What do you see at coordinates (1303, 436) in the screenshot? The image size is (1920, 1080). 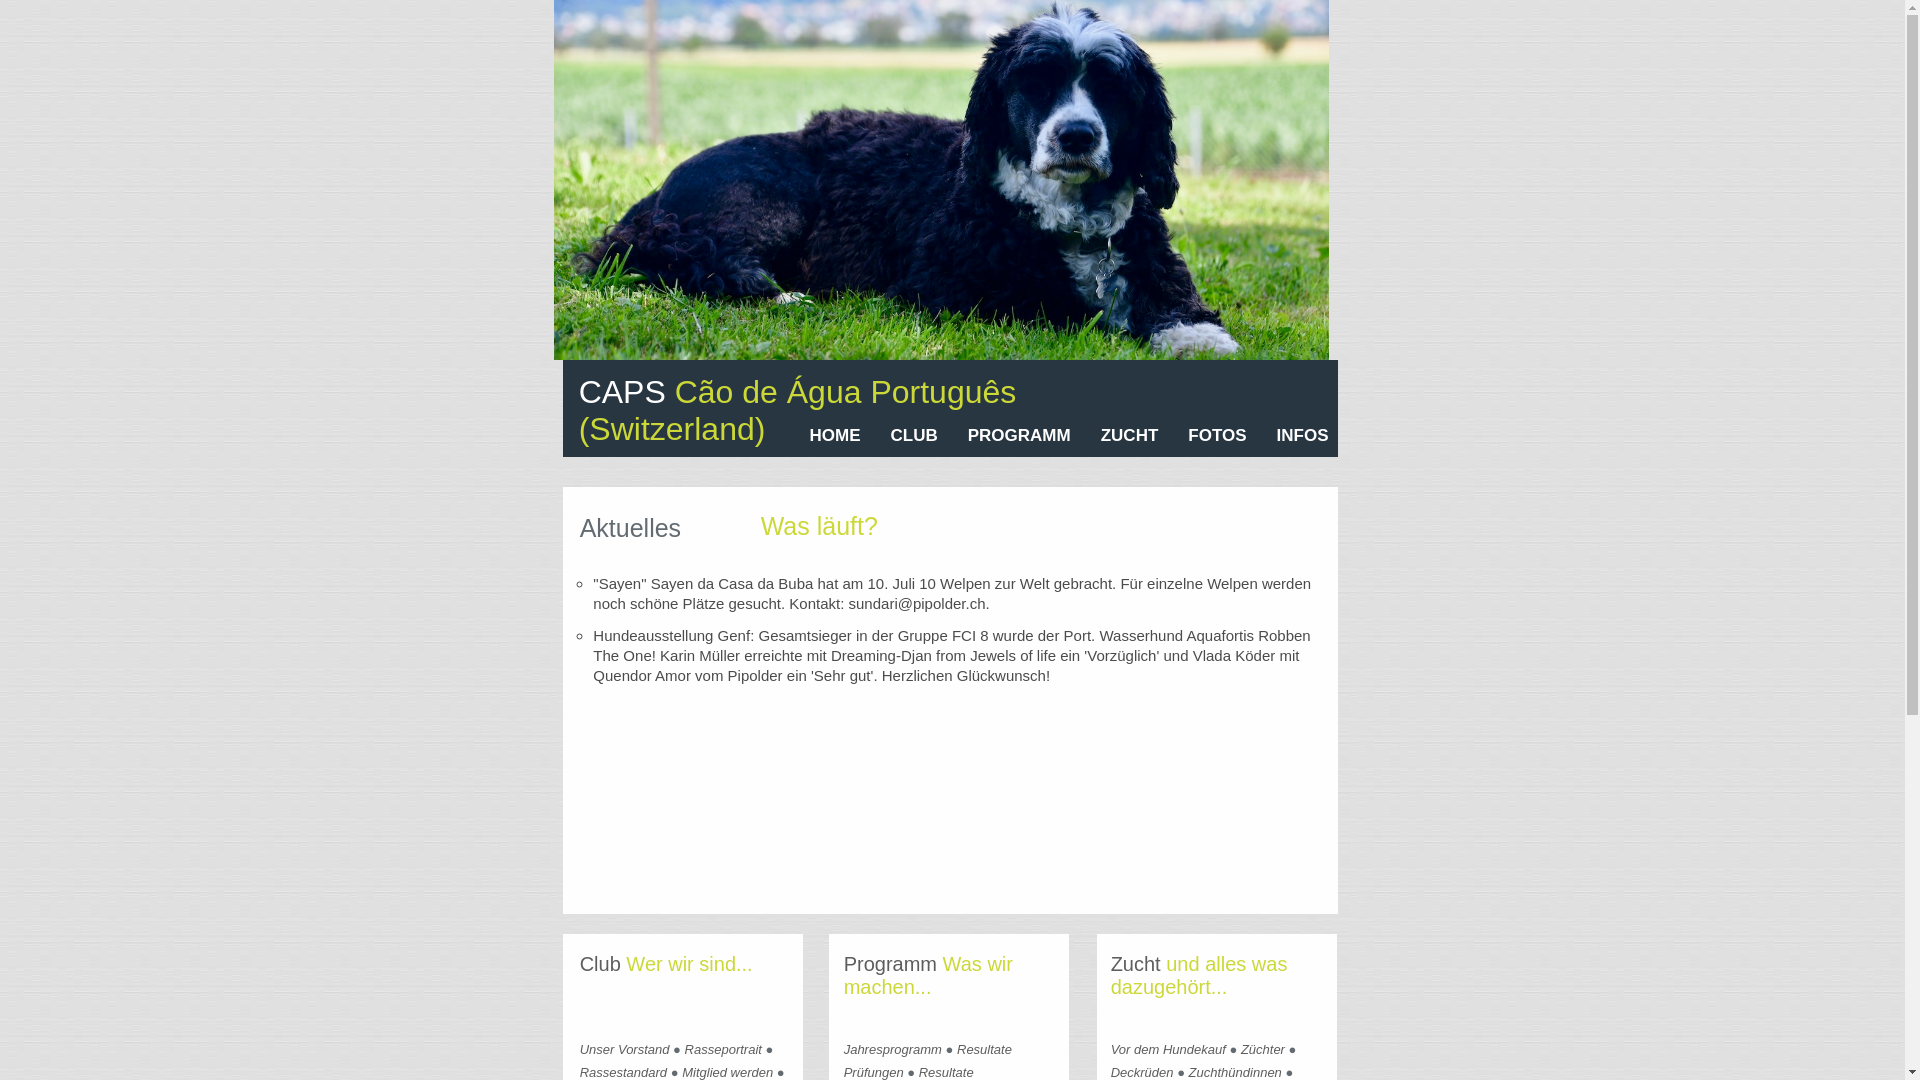 I see `INFOS` at bounding box center [1303, 436].